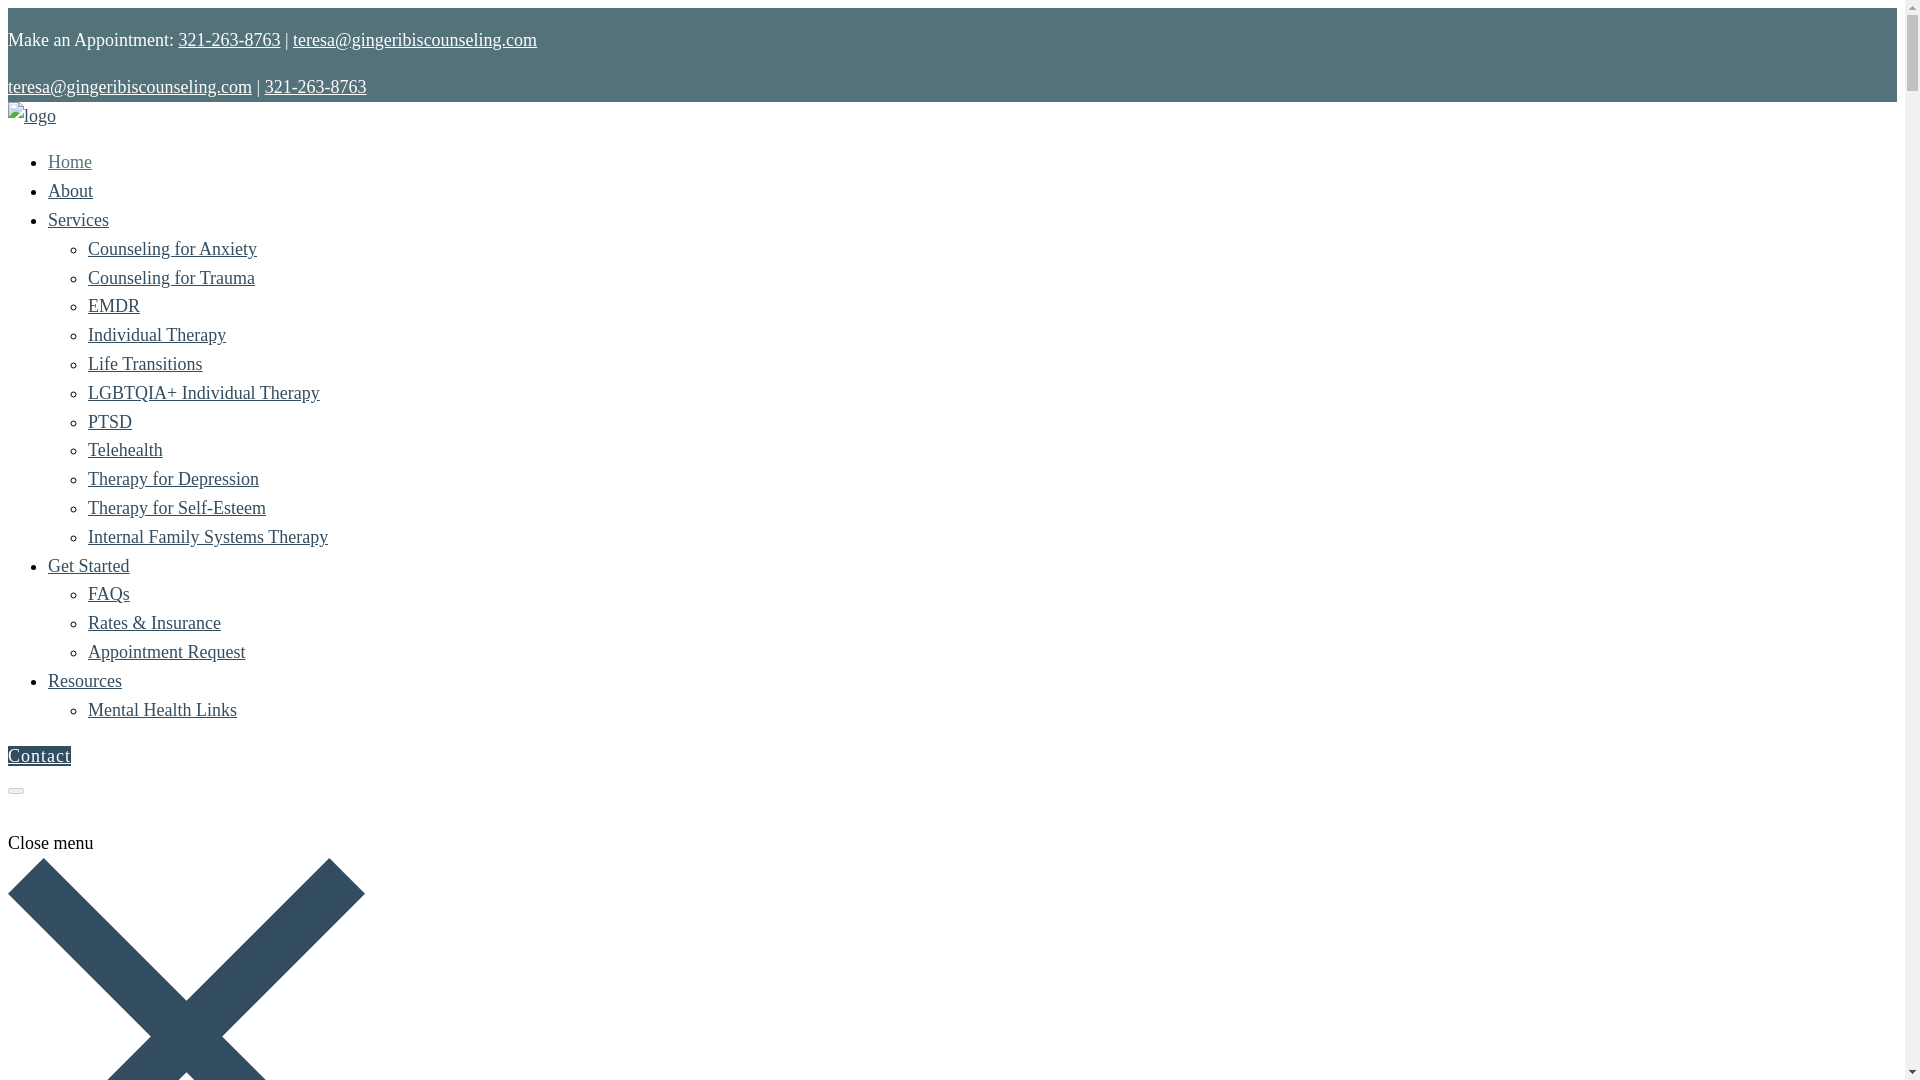 The height and width of the screenshot is (1080, 1920). I want to click on Life Transitions, so click(146, 364).